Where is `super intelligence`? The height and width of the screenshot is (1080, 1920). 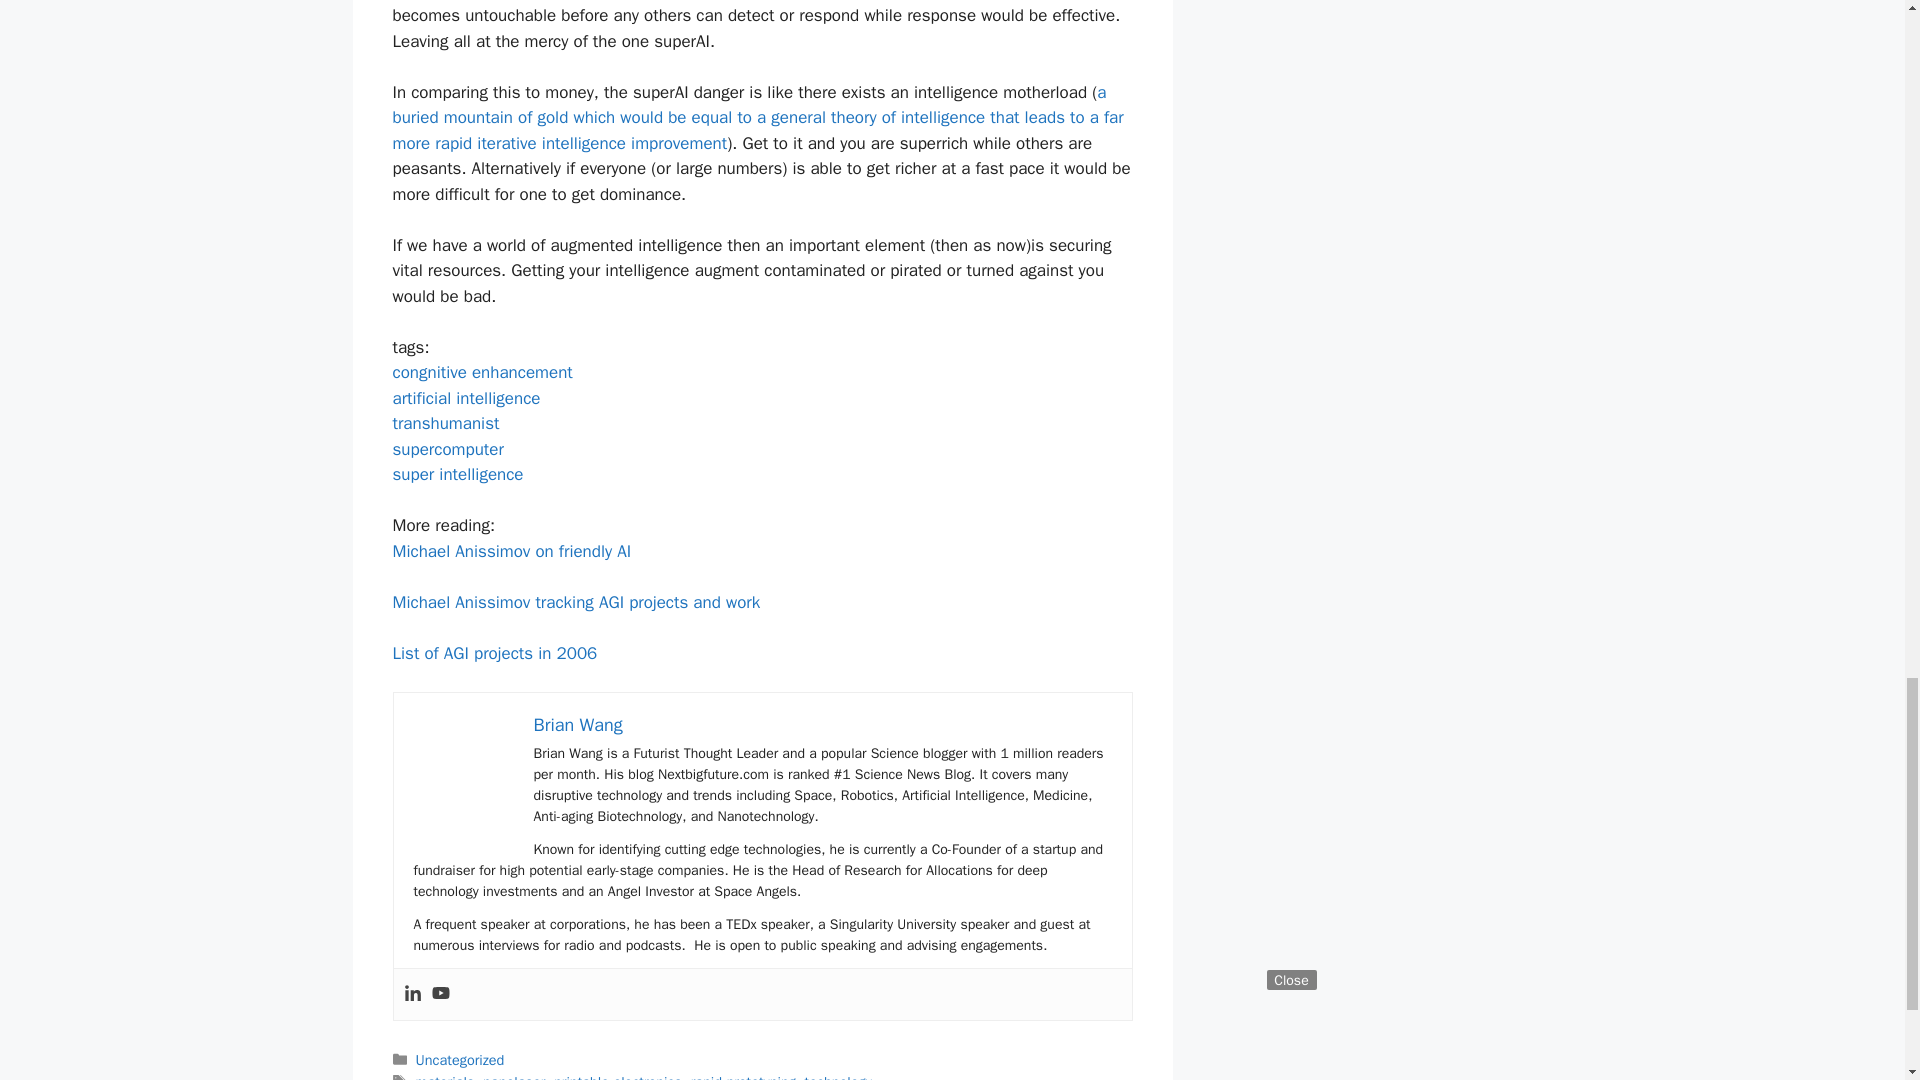
super intelligence is located at coordinates (456, 474).